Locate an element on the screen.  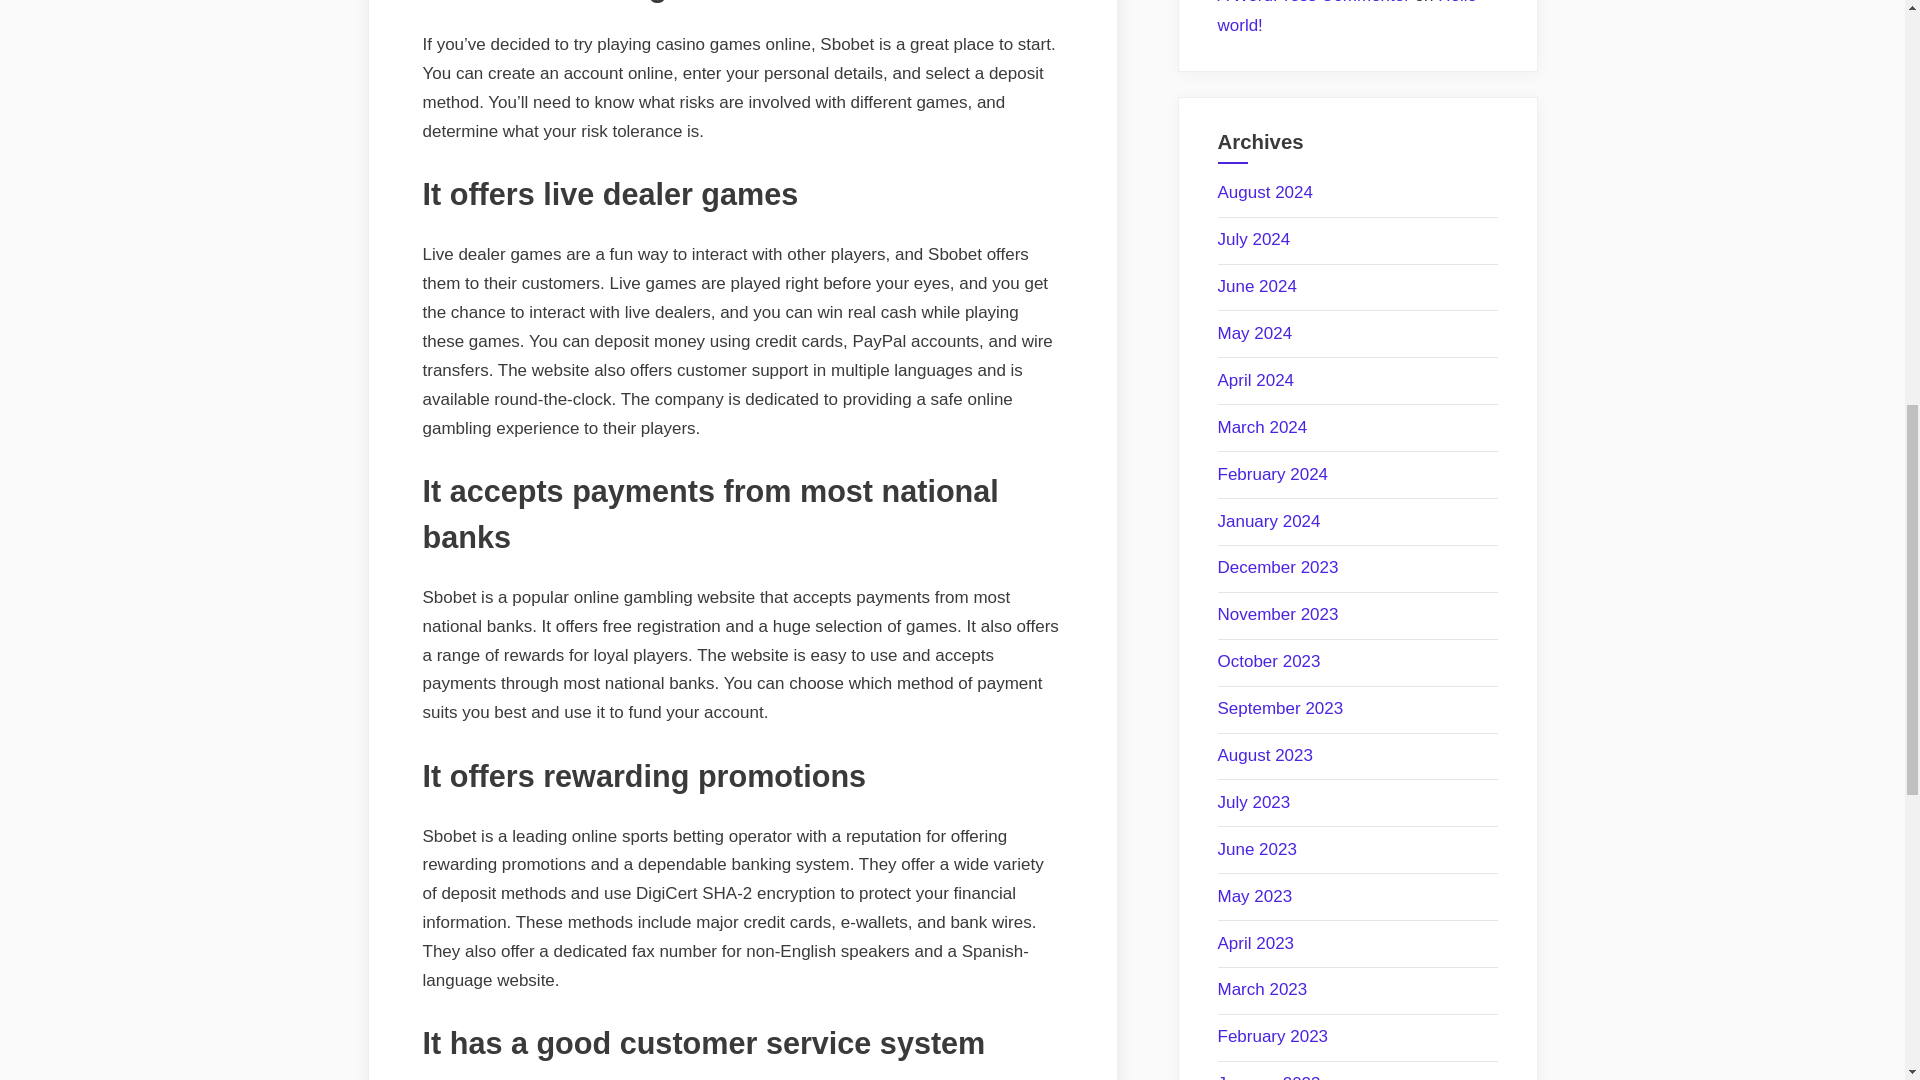
December 2023 is located at coordinates (1278, 567).